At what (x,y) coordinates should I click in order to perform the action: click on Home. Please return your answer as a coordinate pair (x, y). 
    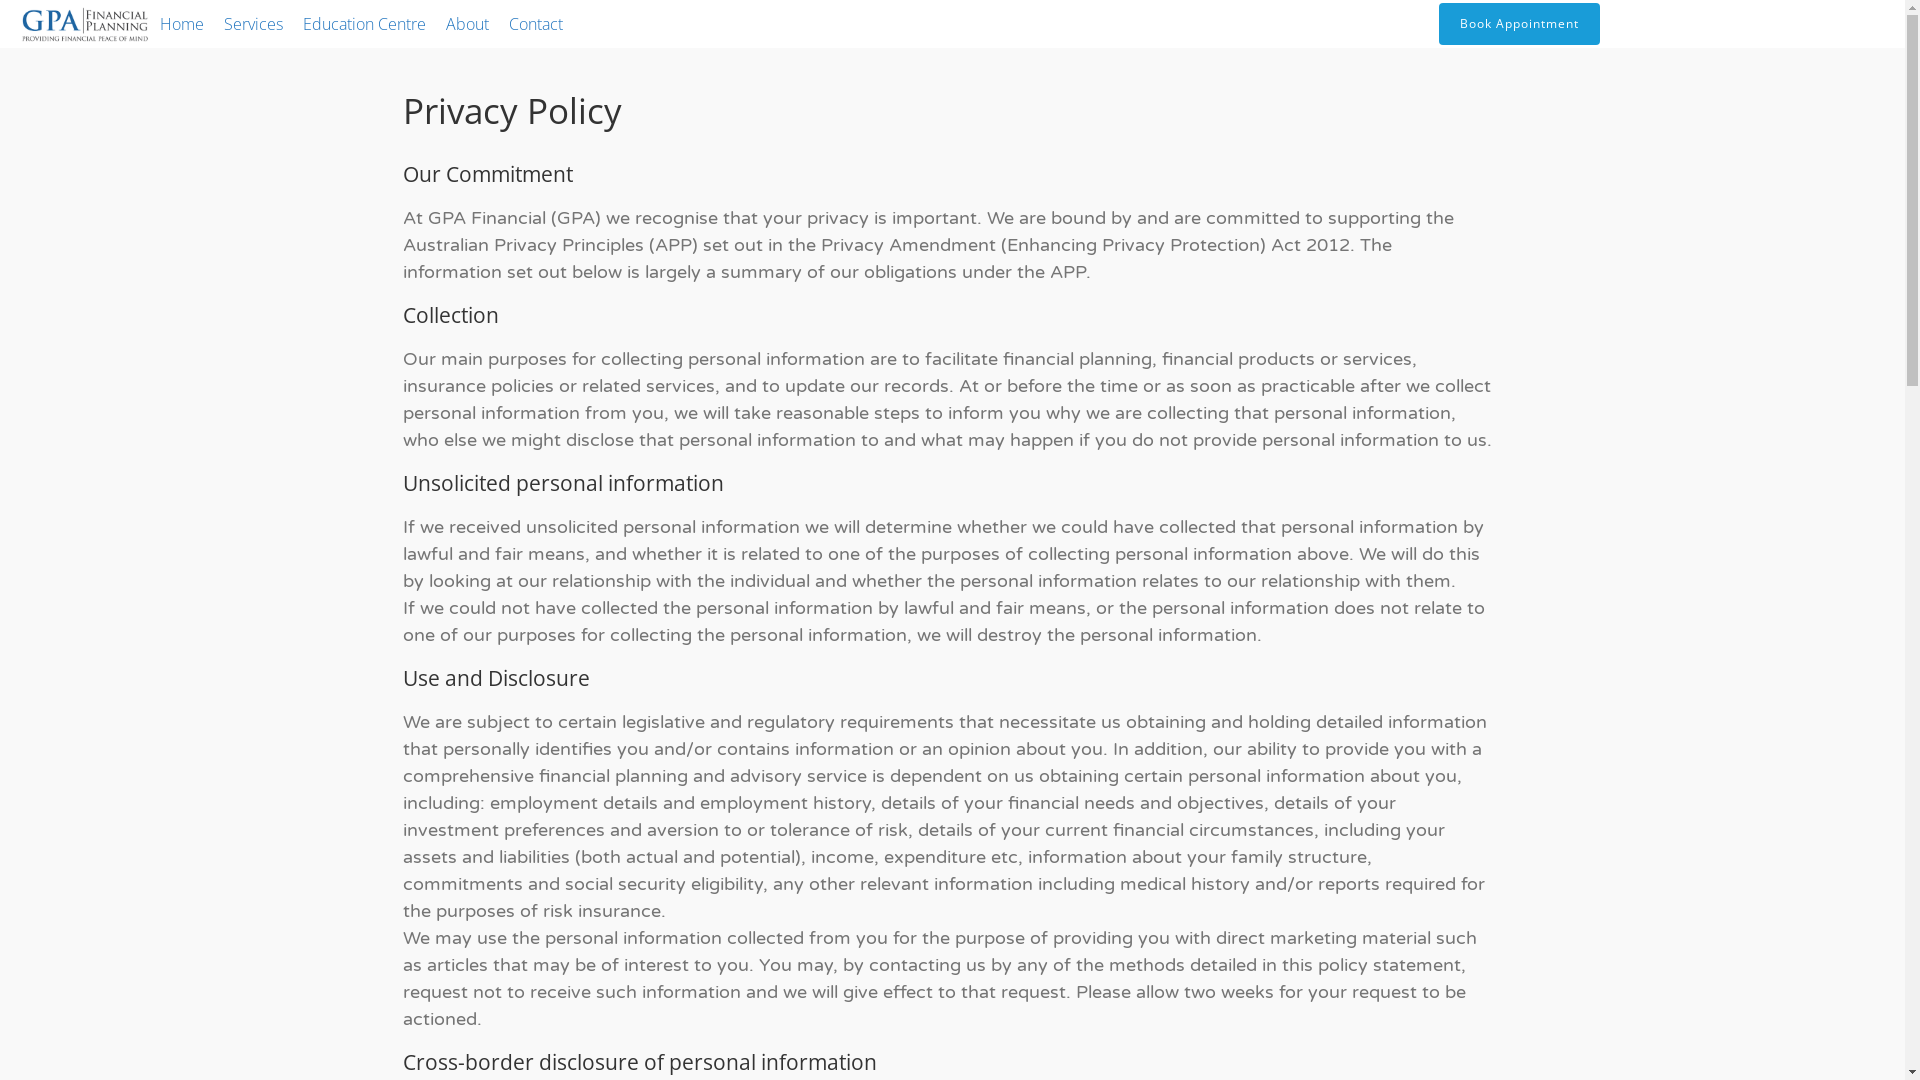
    Looking at the image, I should click on (182, 24).